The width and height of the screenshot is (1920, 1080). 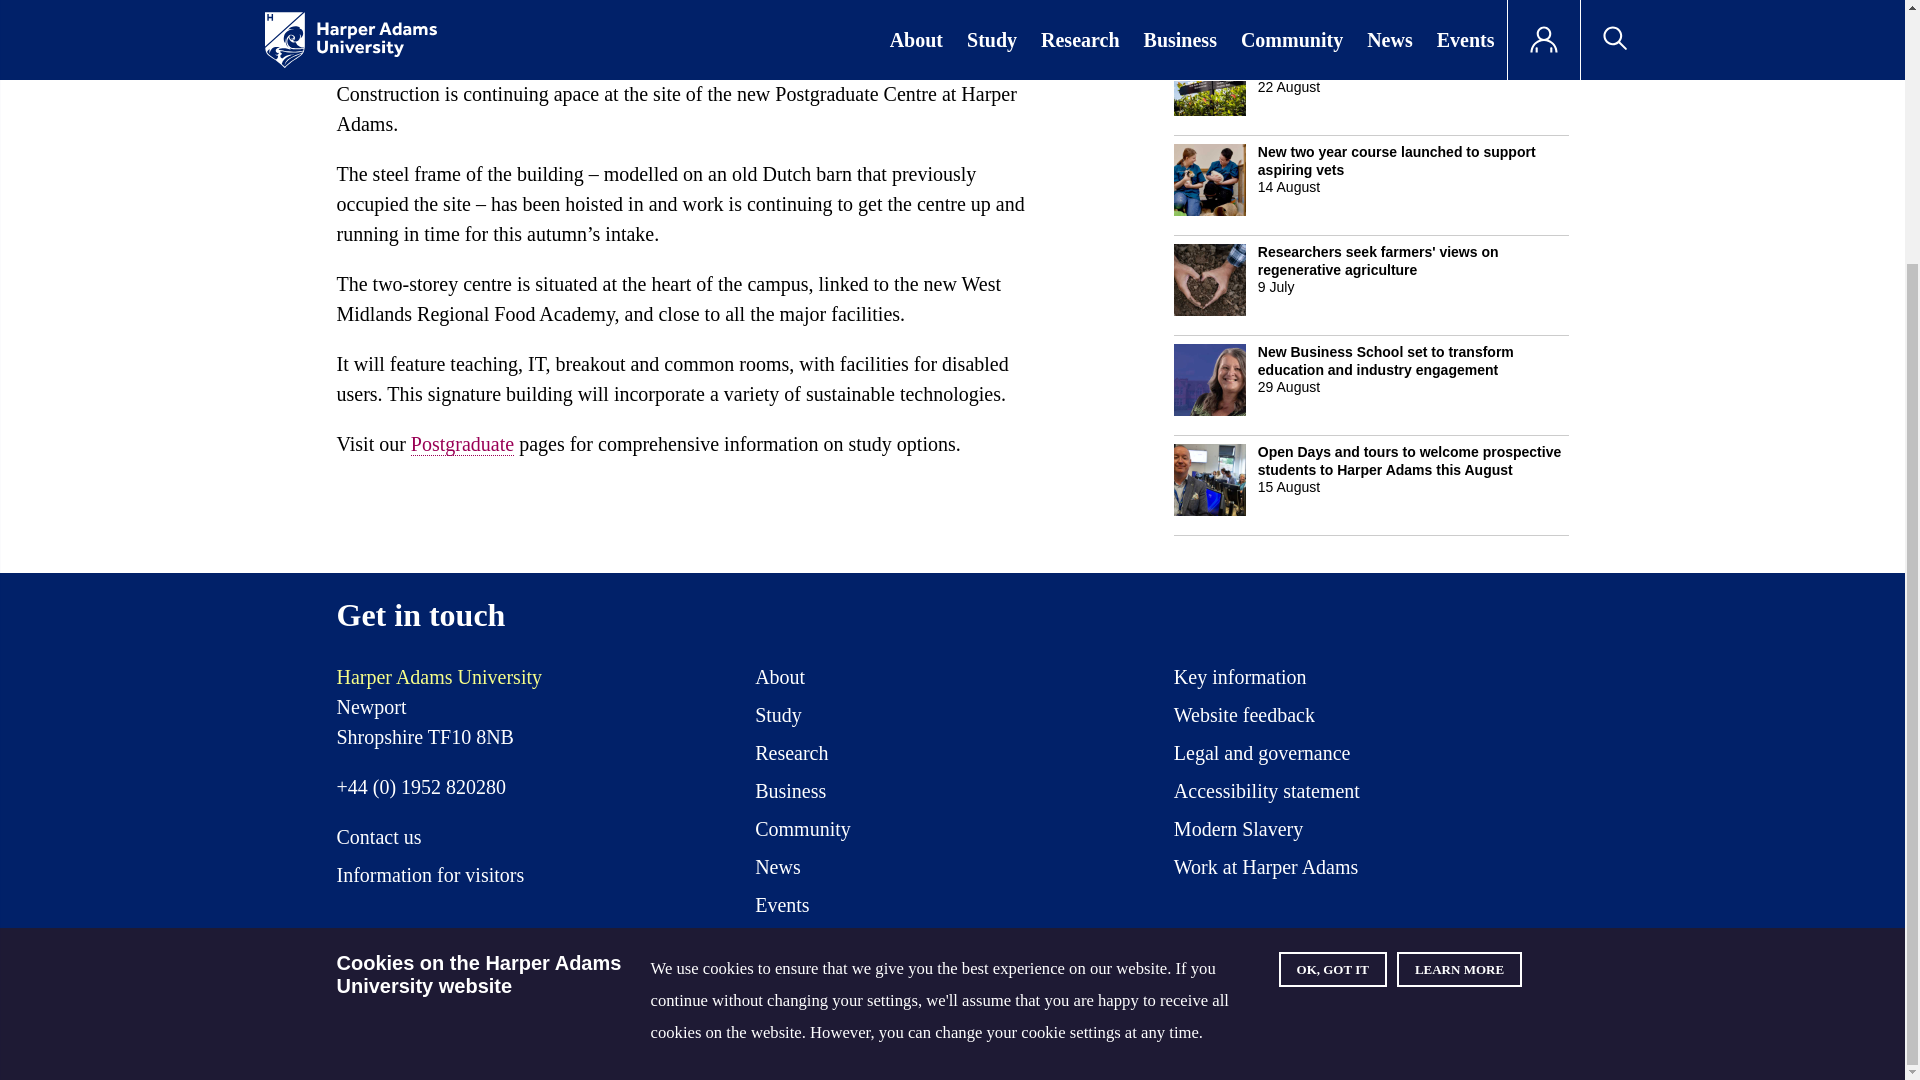 I want to click on LinkedIn - opens in a new window, so click(x=1505, y=941).